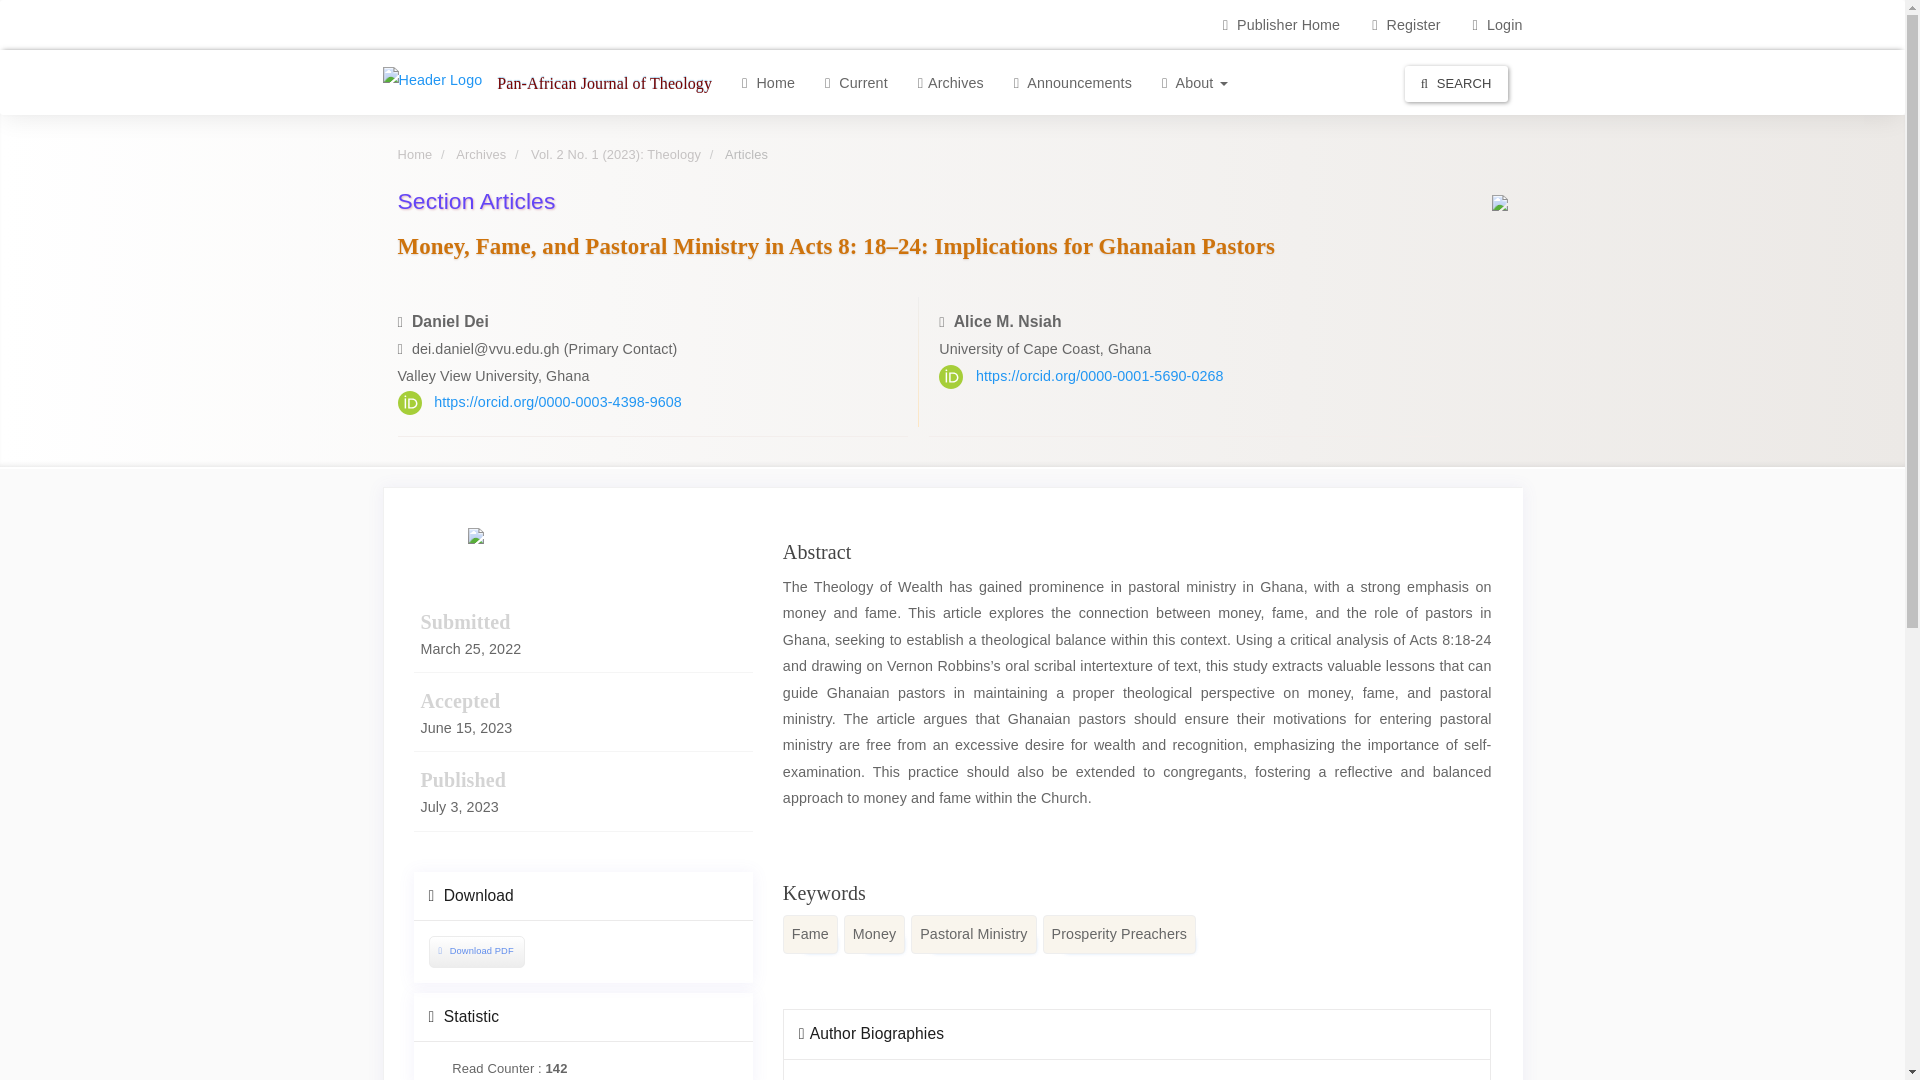 Image resolution: width=1920 pixels, height=1080 pixels. Describe the element at coordinates (1406, 24) in the screenshot. I see `Register` at that location.